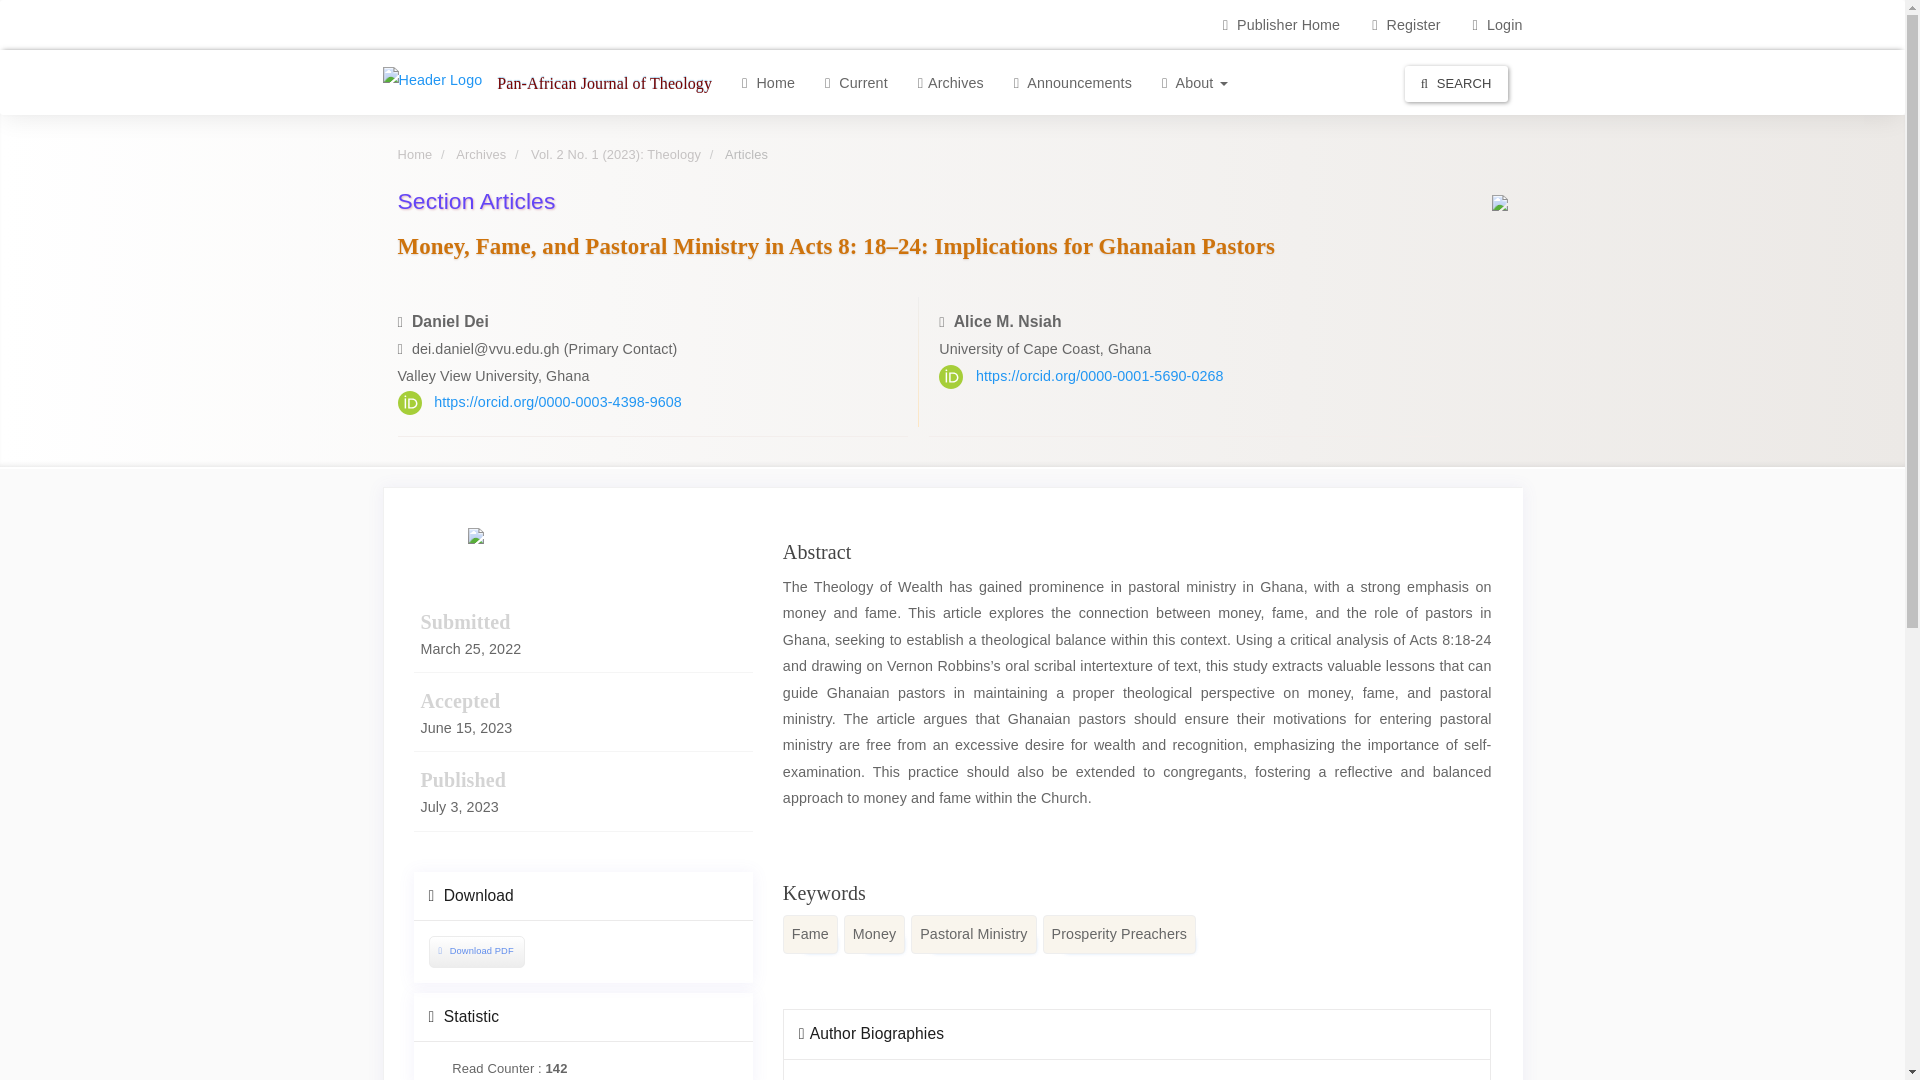 Image resolution: width=1920 pixels, height=1080 pixels. Describe the element at coordinates (1406, 24) in the screenshot. I see `Register` at that location.